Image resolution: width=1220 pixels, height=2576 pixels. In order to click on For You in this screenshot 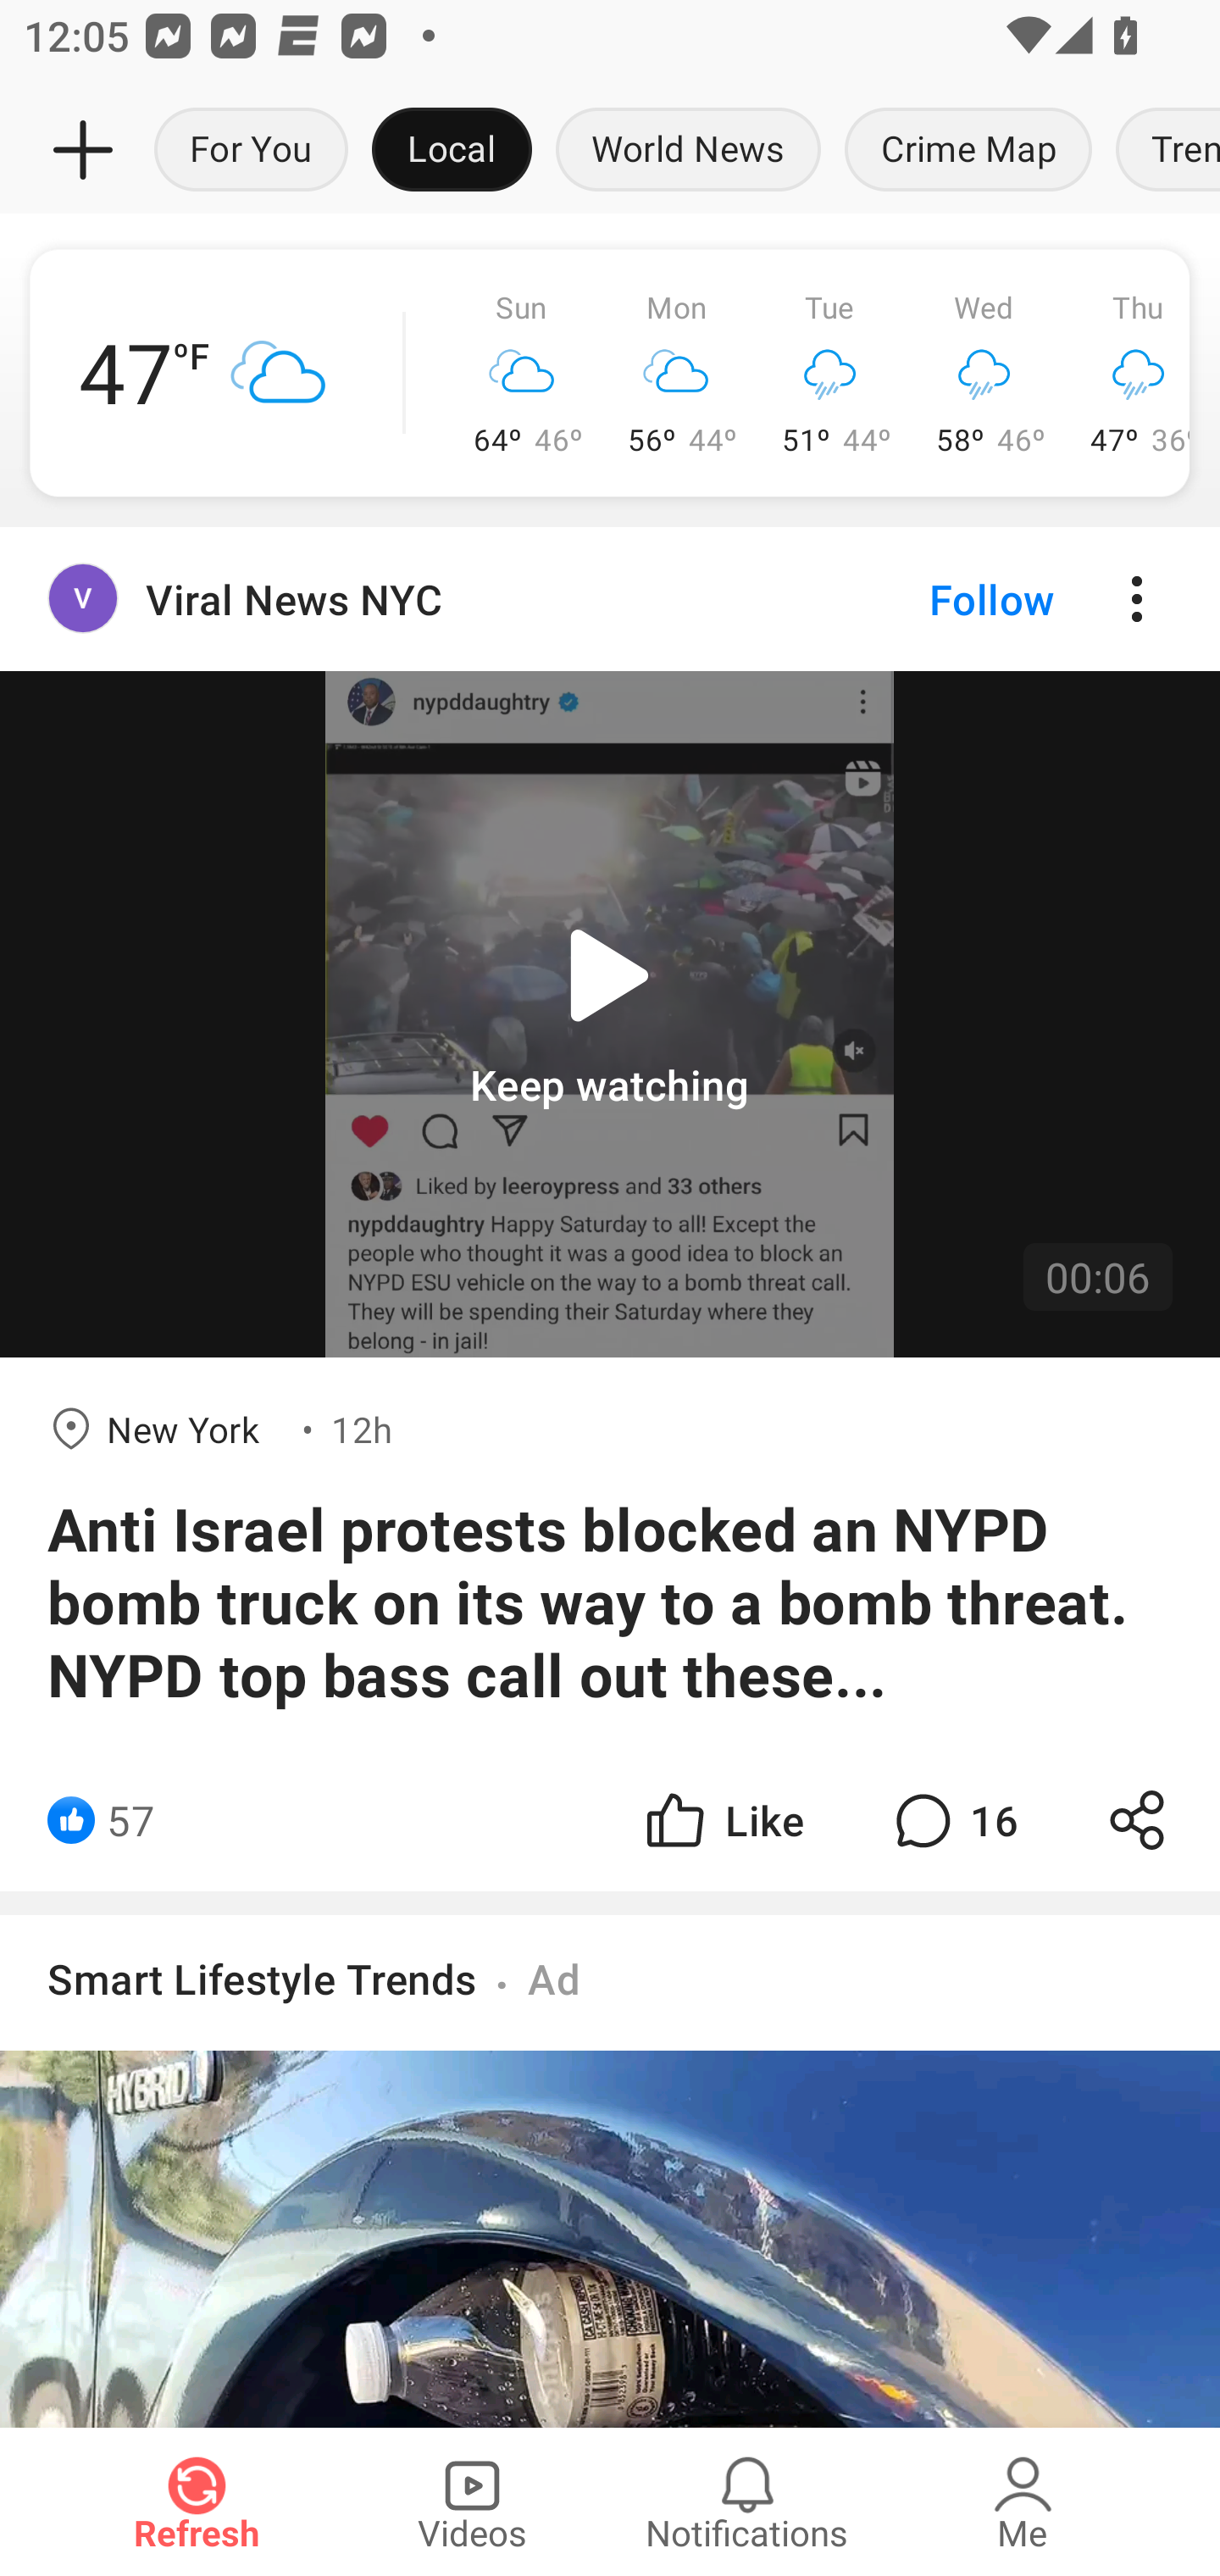, I will do `click(251, 151)`.